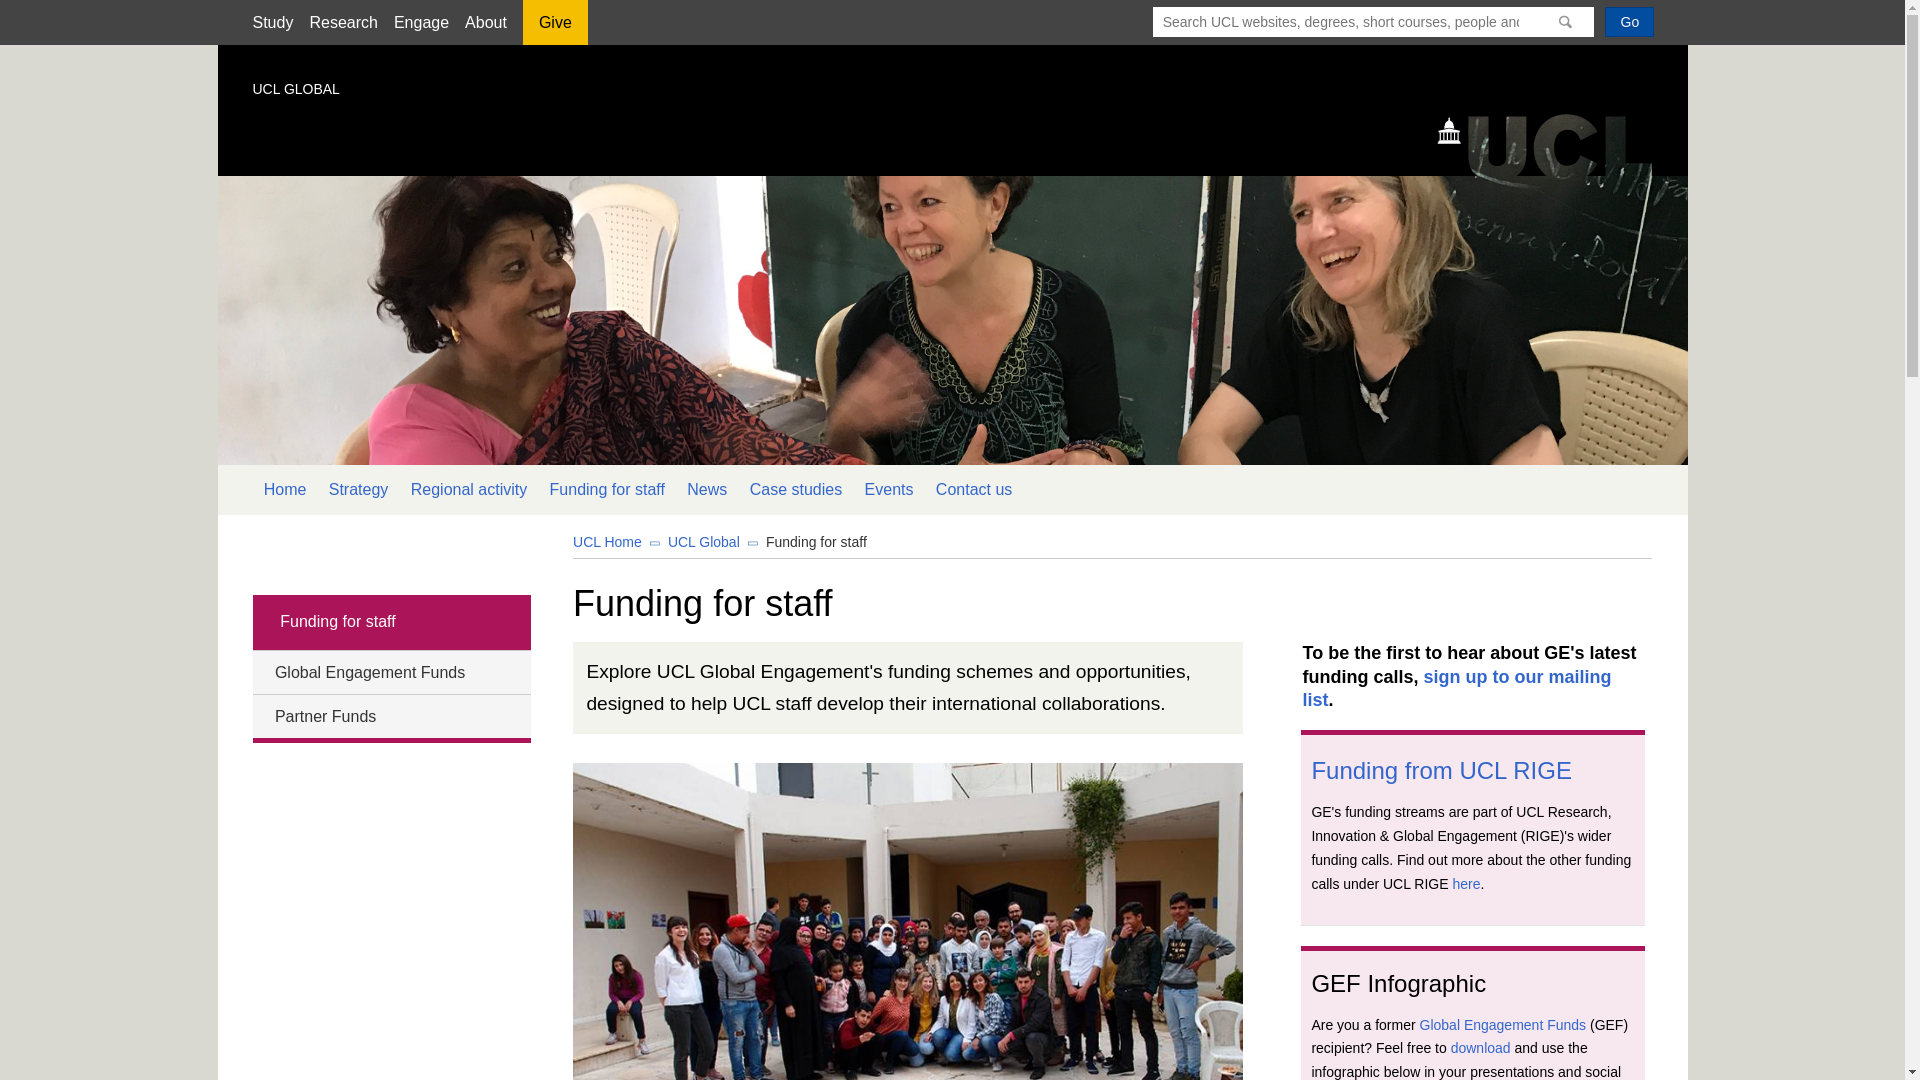  Describe the element at coordinates (1504, 1024) in the screenshot. I see `Global Engagement Funds` at that location.